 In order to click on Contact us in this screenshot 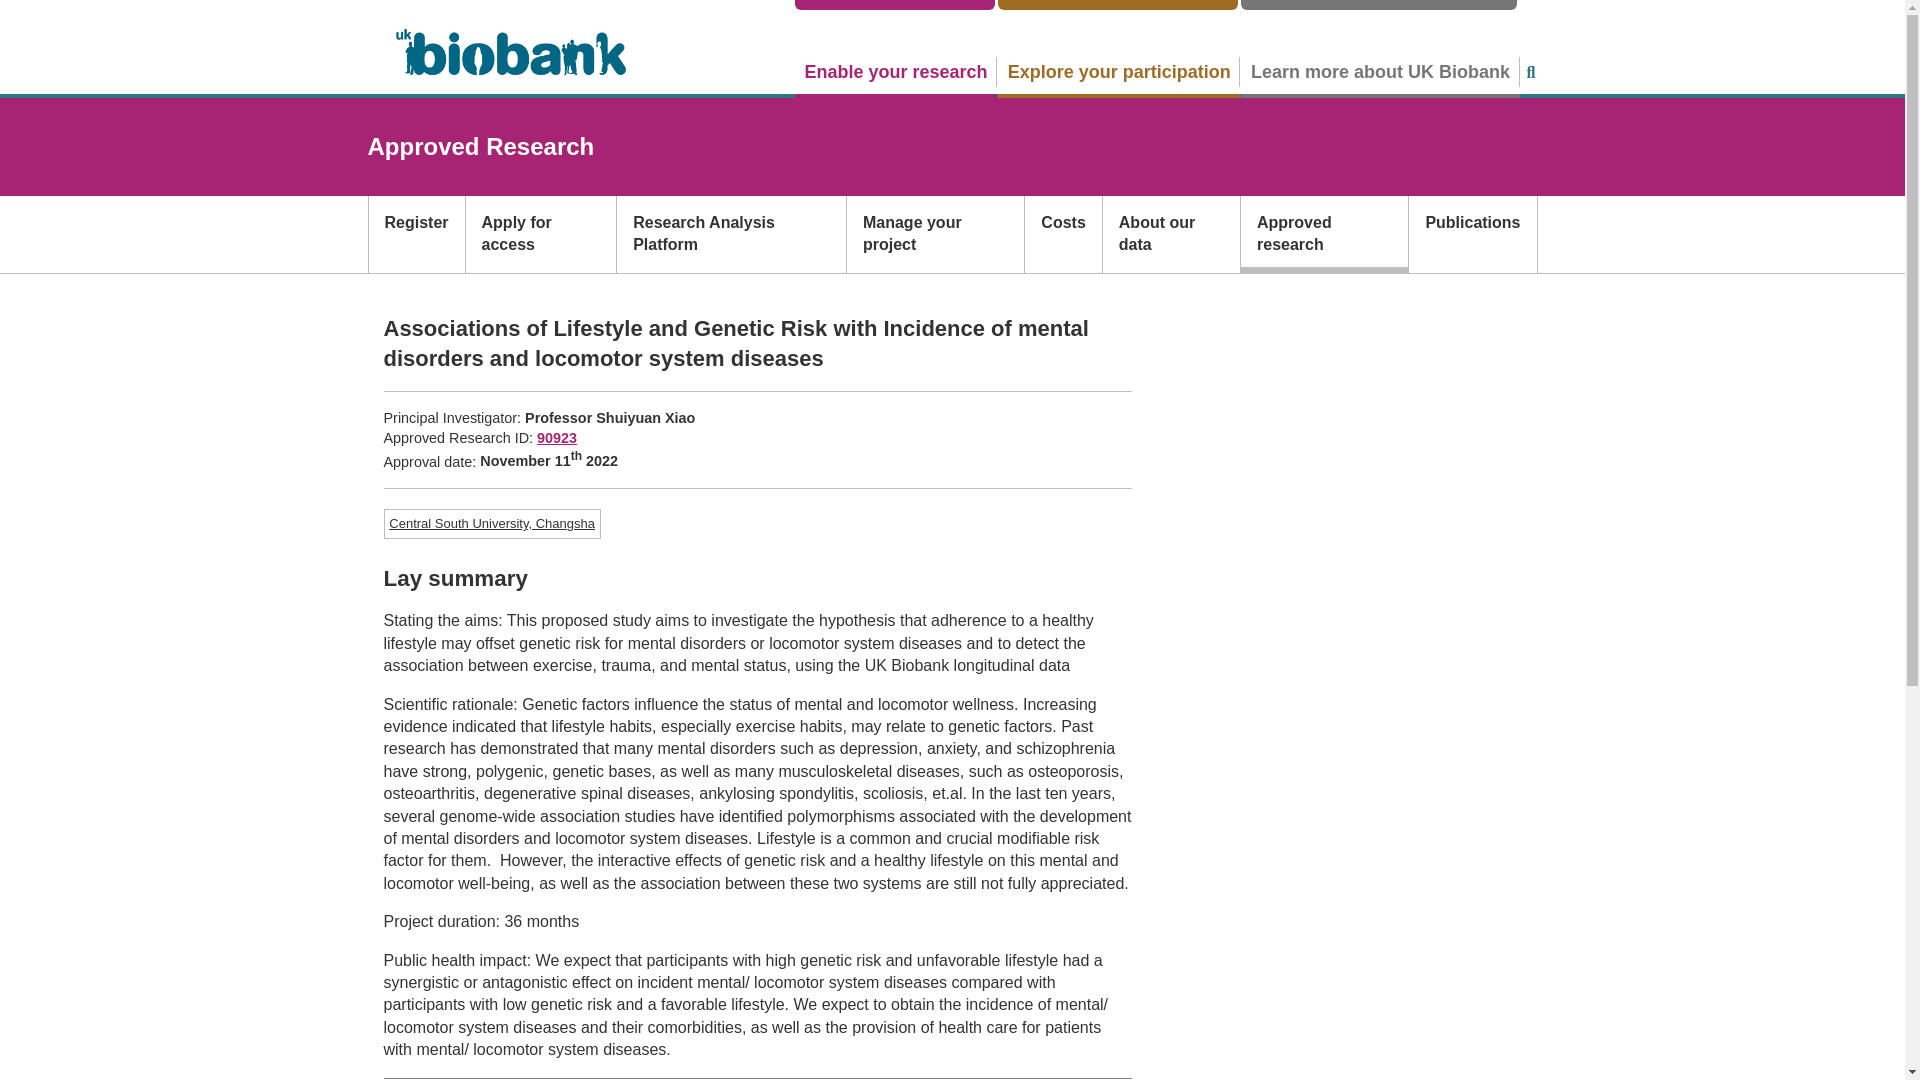, I will do `click(1378, 4)`.